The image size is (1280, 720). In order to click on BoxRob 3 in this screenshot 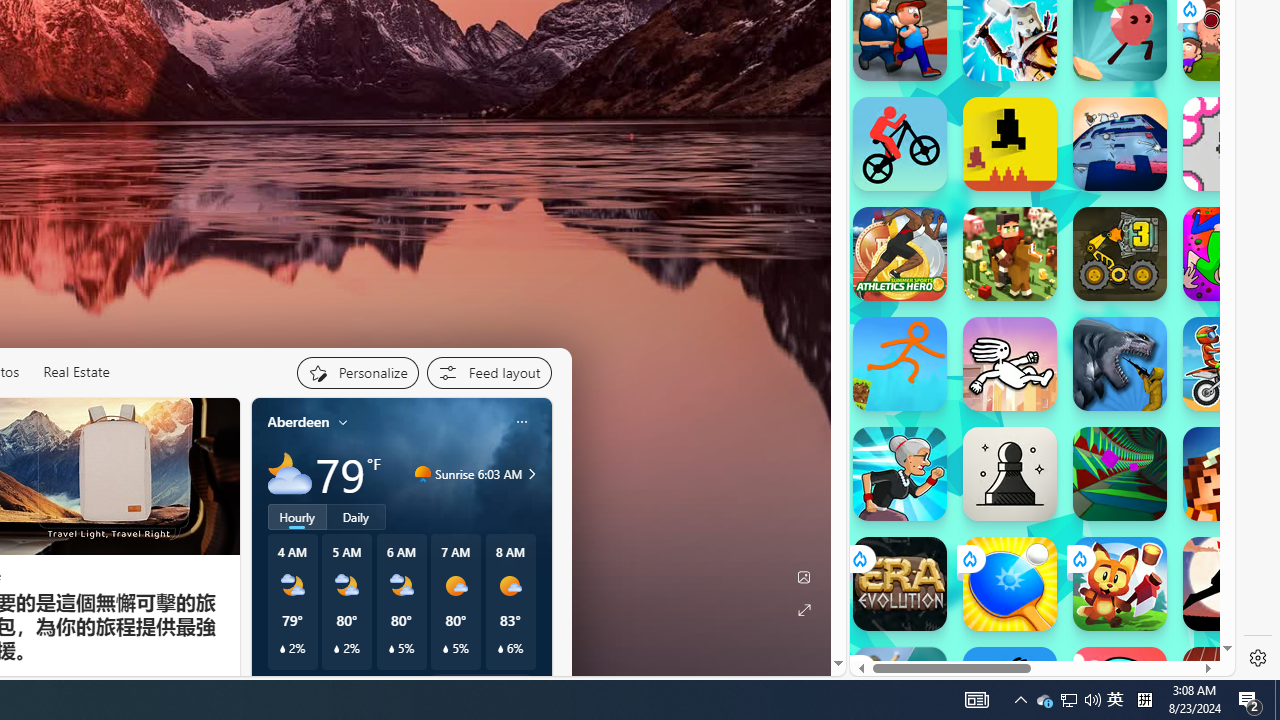, I will do `click(1120, 254)`.